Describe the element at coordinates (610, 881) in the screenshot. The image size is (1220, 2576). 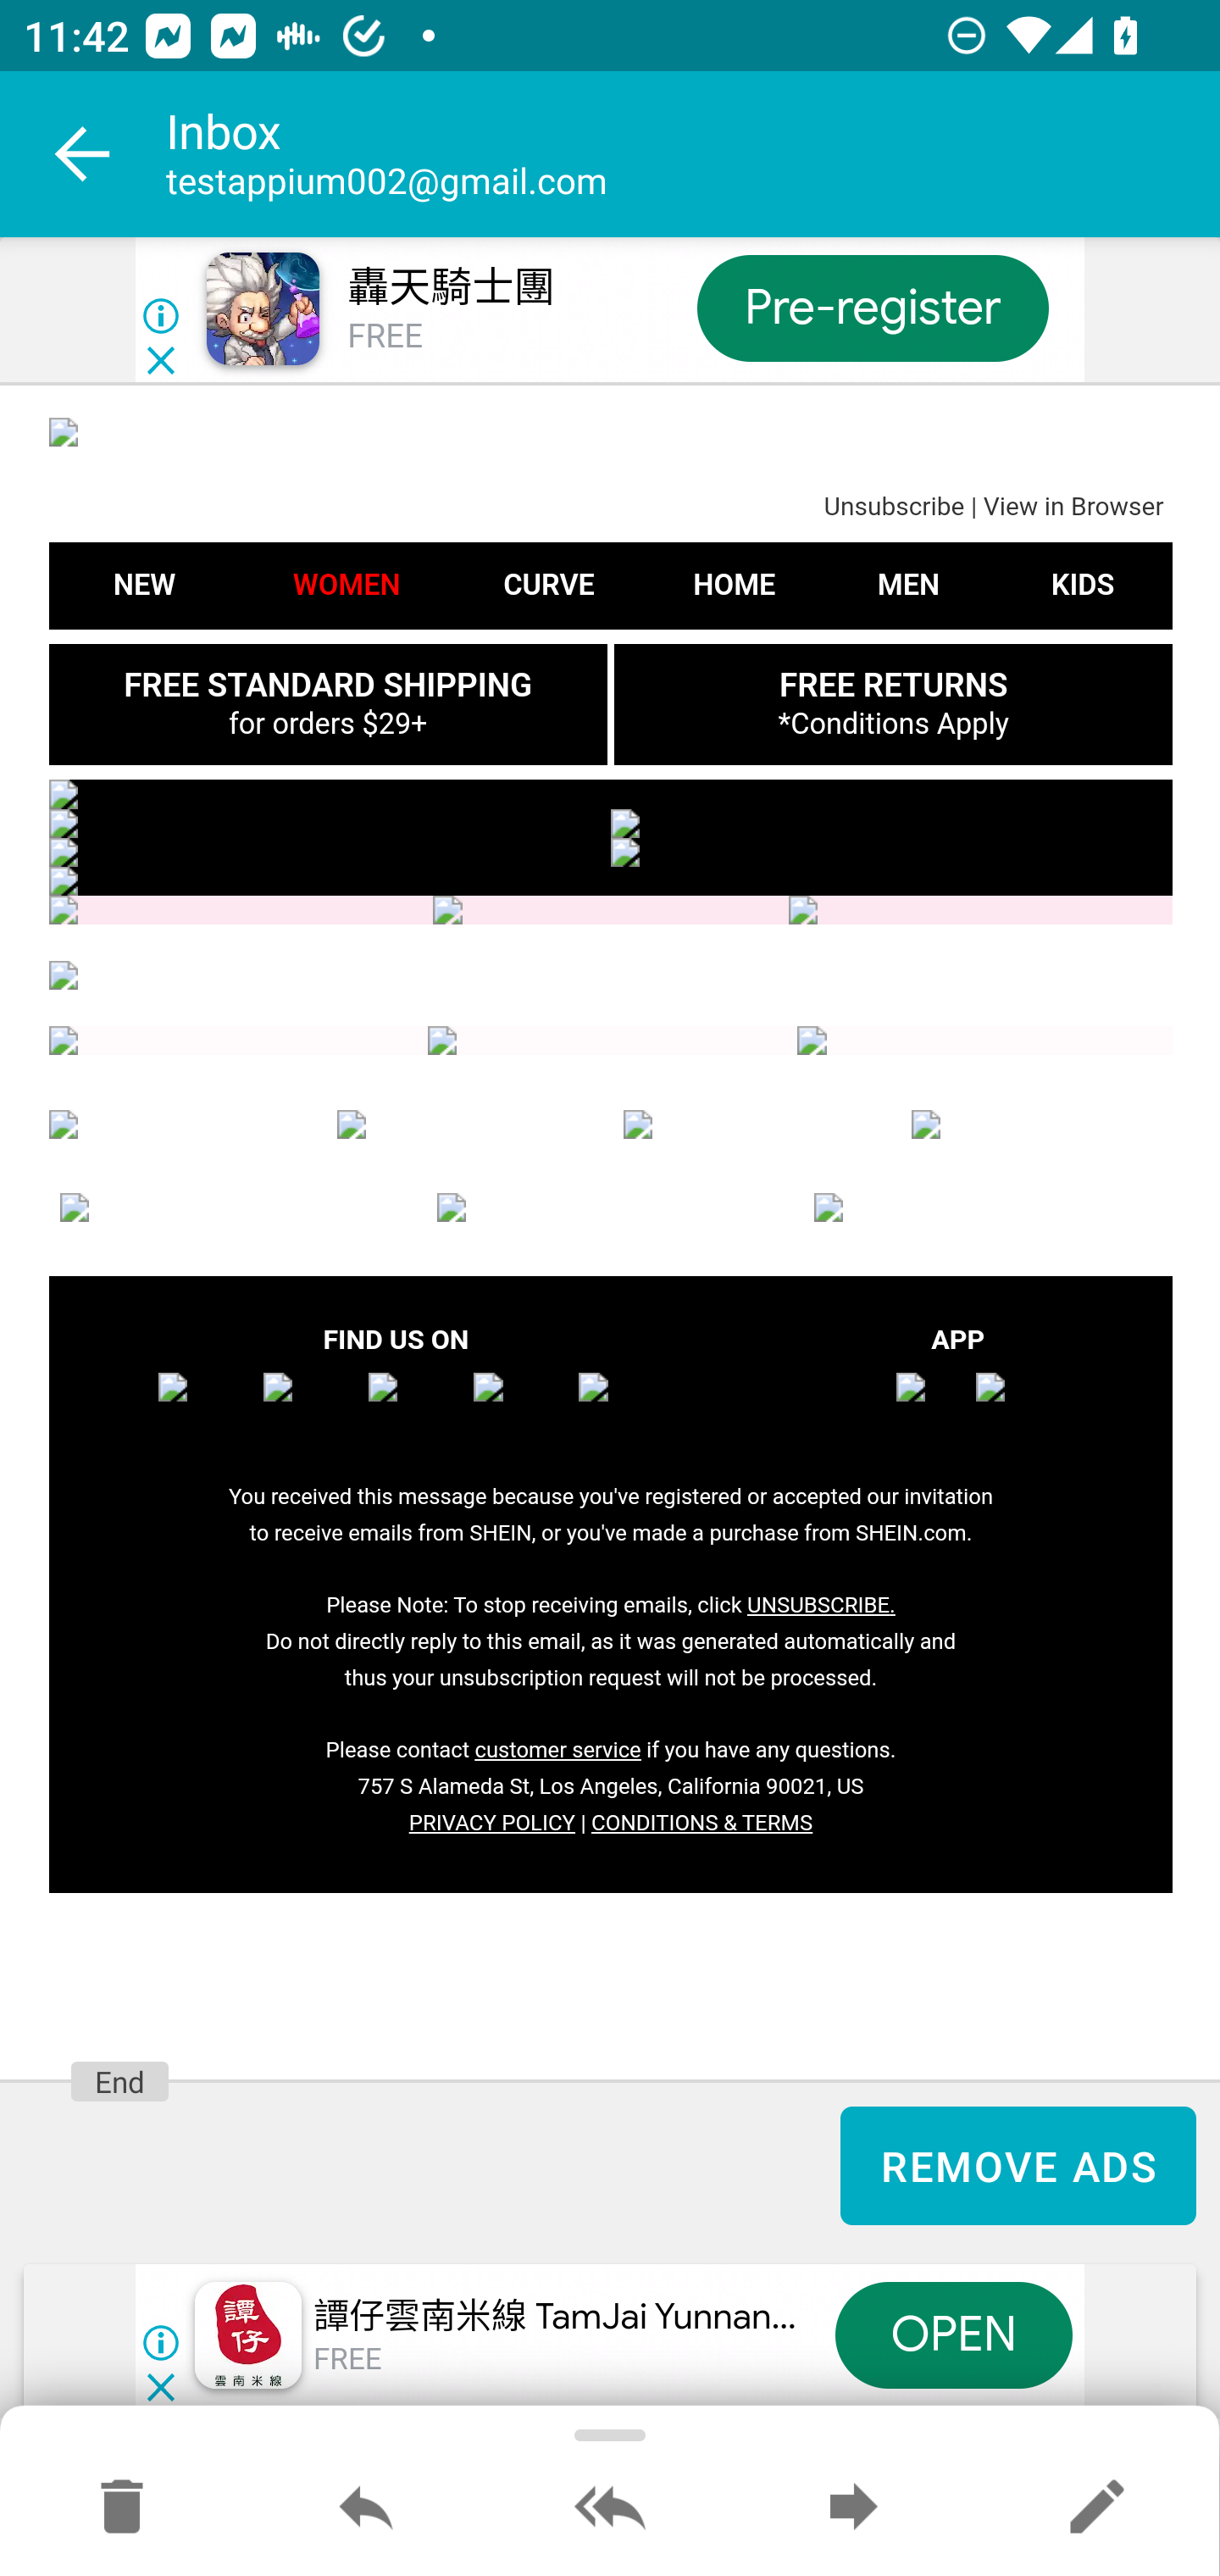
I see `SHOP WIGS, GET GIFTS` at that location.